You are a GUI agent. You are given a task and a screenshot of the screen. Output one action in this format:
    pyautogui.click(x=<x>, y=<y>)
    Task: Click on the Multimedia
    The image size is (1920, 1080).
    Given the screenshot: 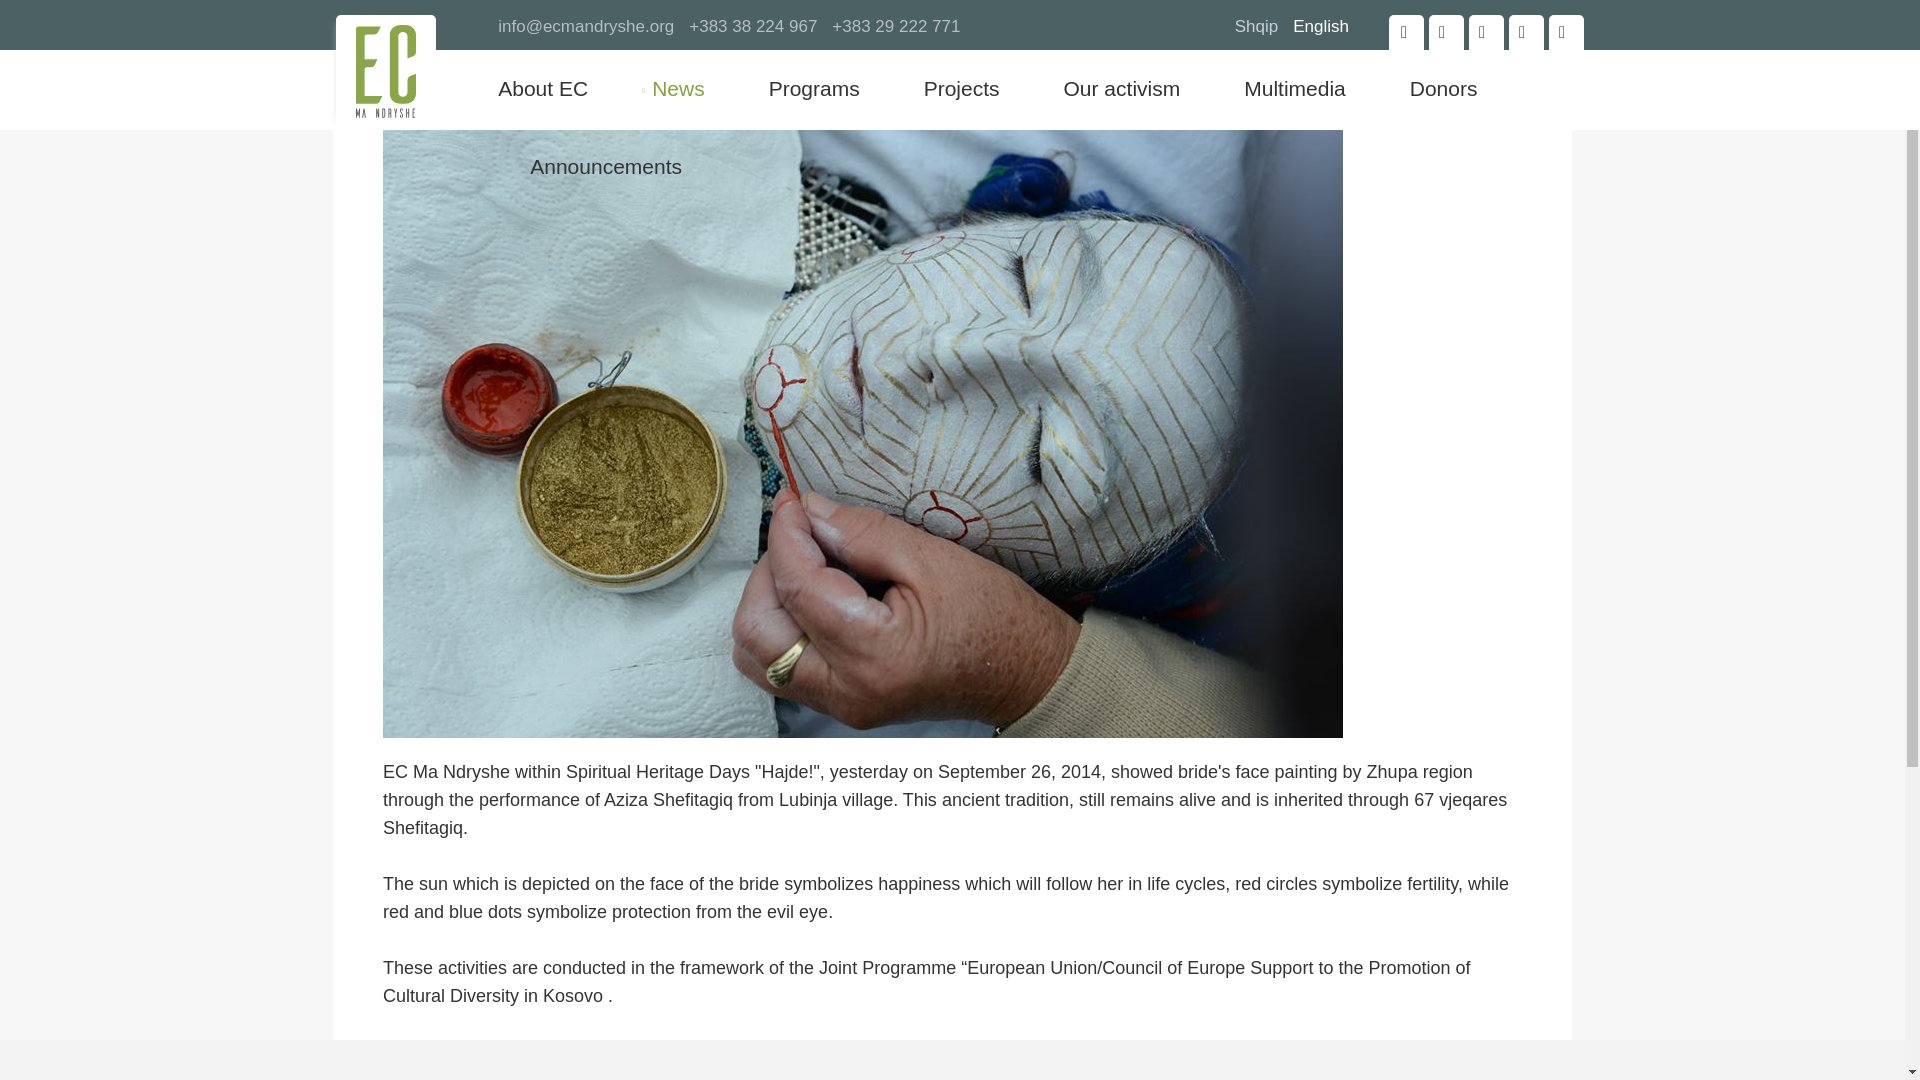 What is the action you would take?
    pyautogui.click(x=1294, y=88)
    